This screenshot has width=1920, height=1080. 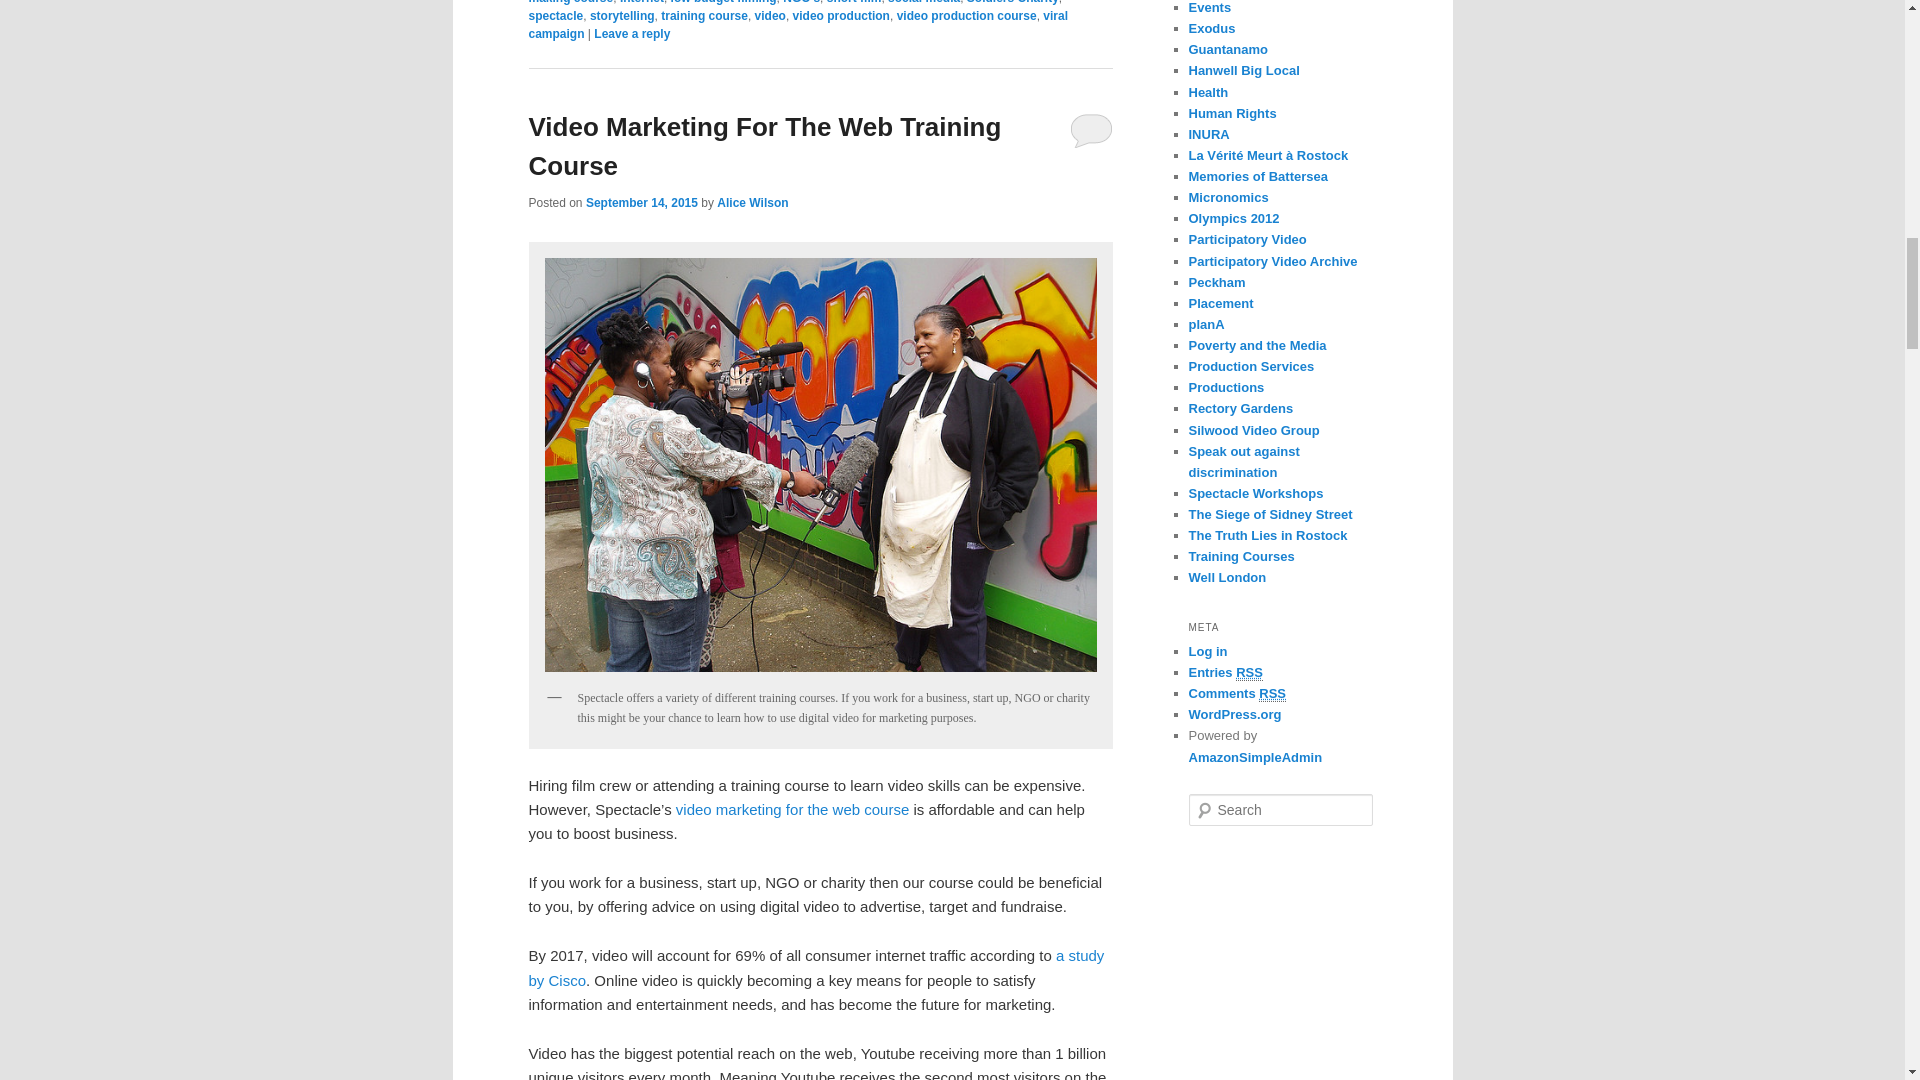 I want to click on View all posts by Alice Wilson, so click(x=752, y=202).